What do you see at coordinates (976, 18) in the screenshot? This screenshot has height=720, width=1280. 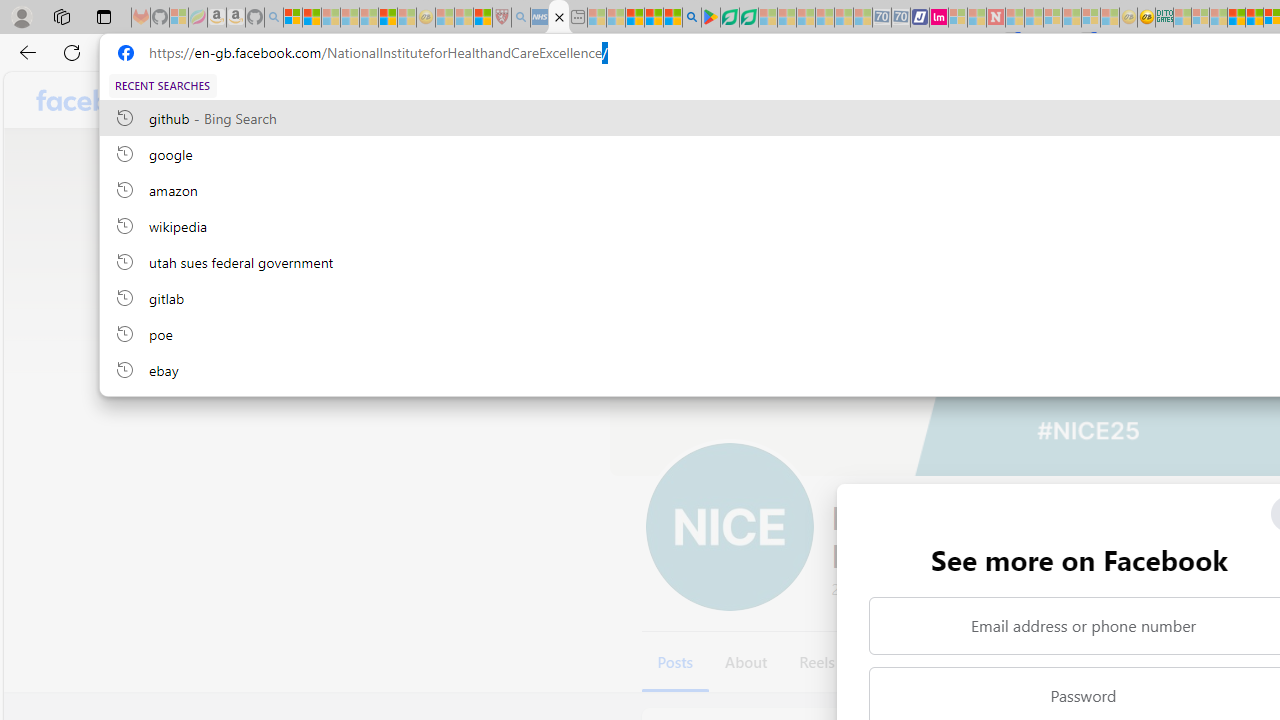 I see `Microsoft Start - Sleeping` at bounding box center [976, 18].